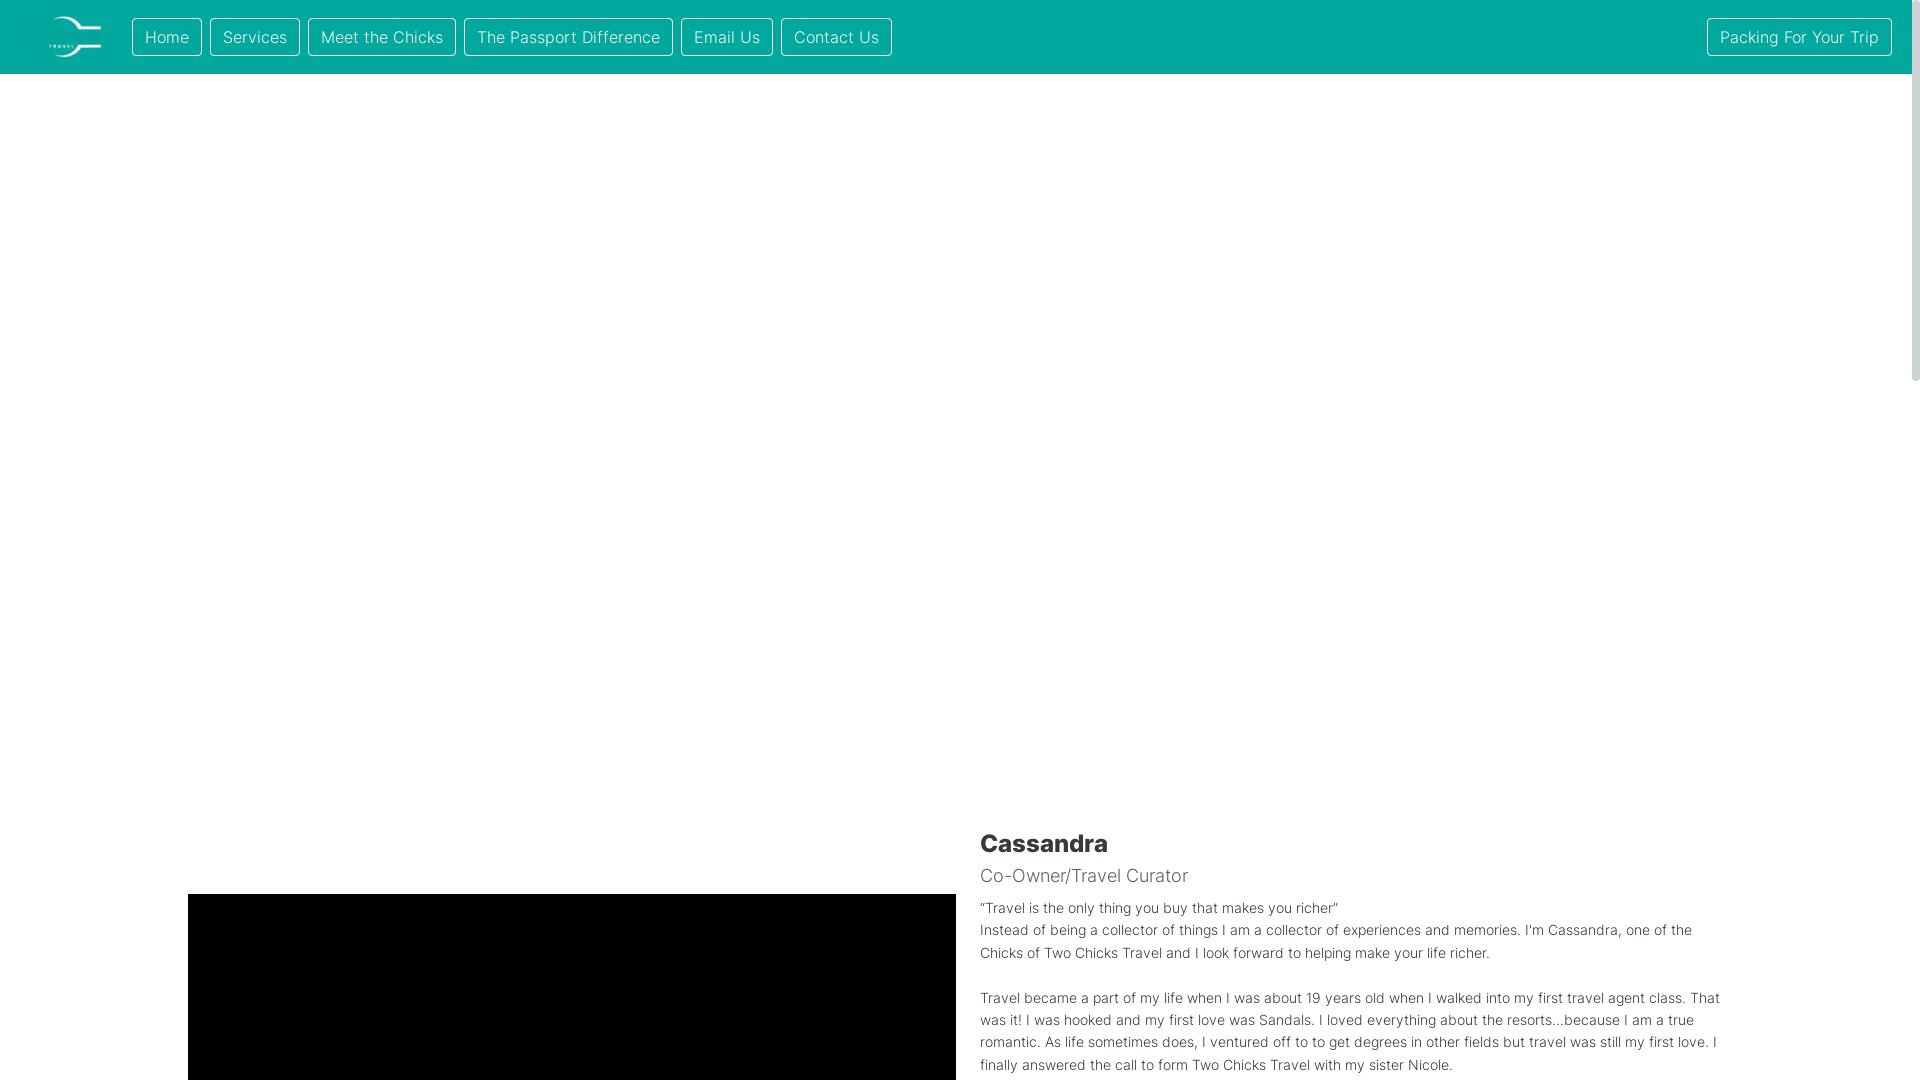 The width and height of the screenshot is (1920, 1080). What do you see at coordinates (255, 37) in the screenshot?
I see `Services` at bounding box center [255, 37].